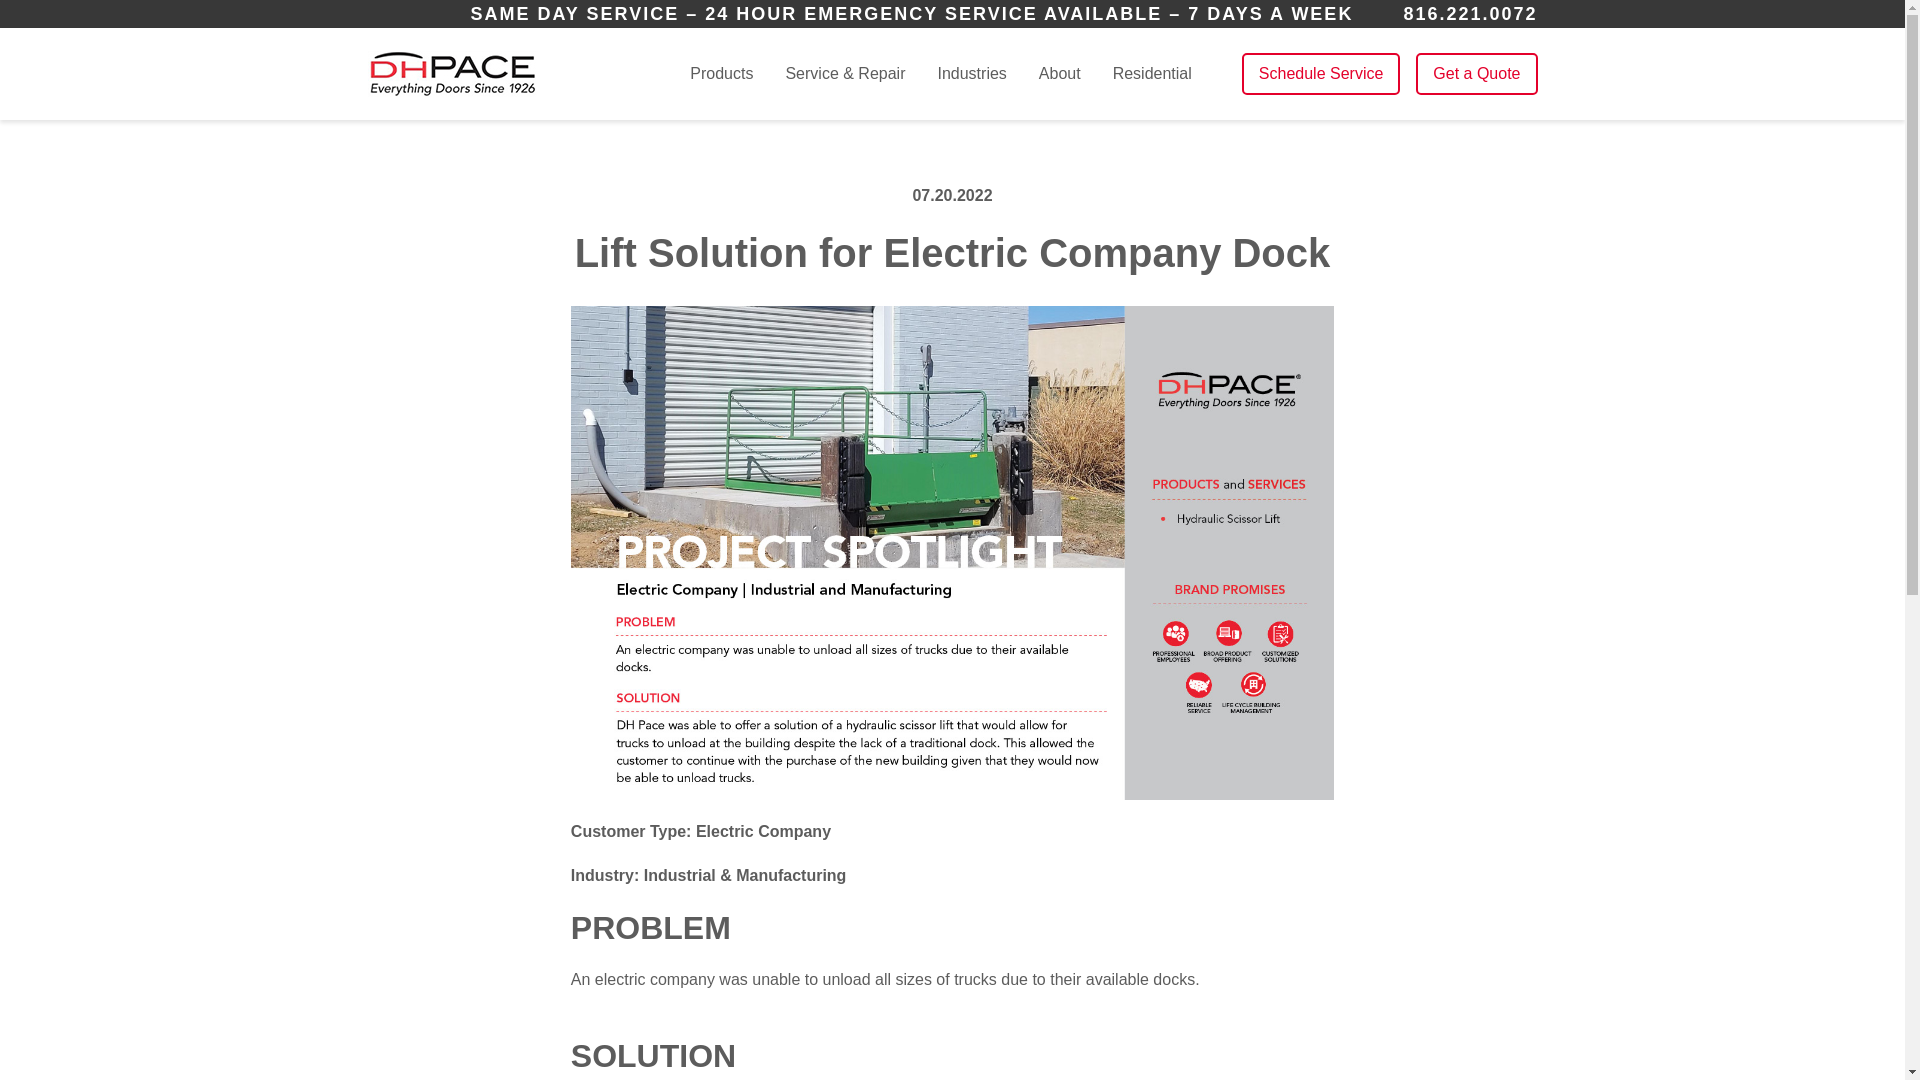 The image size is (1920, 1080). I want to click on Residential, so click(1152, 73).